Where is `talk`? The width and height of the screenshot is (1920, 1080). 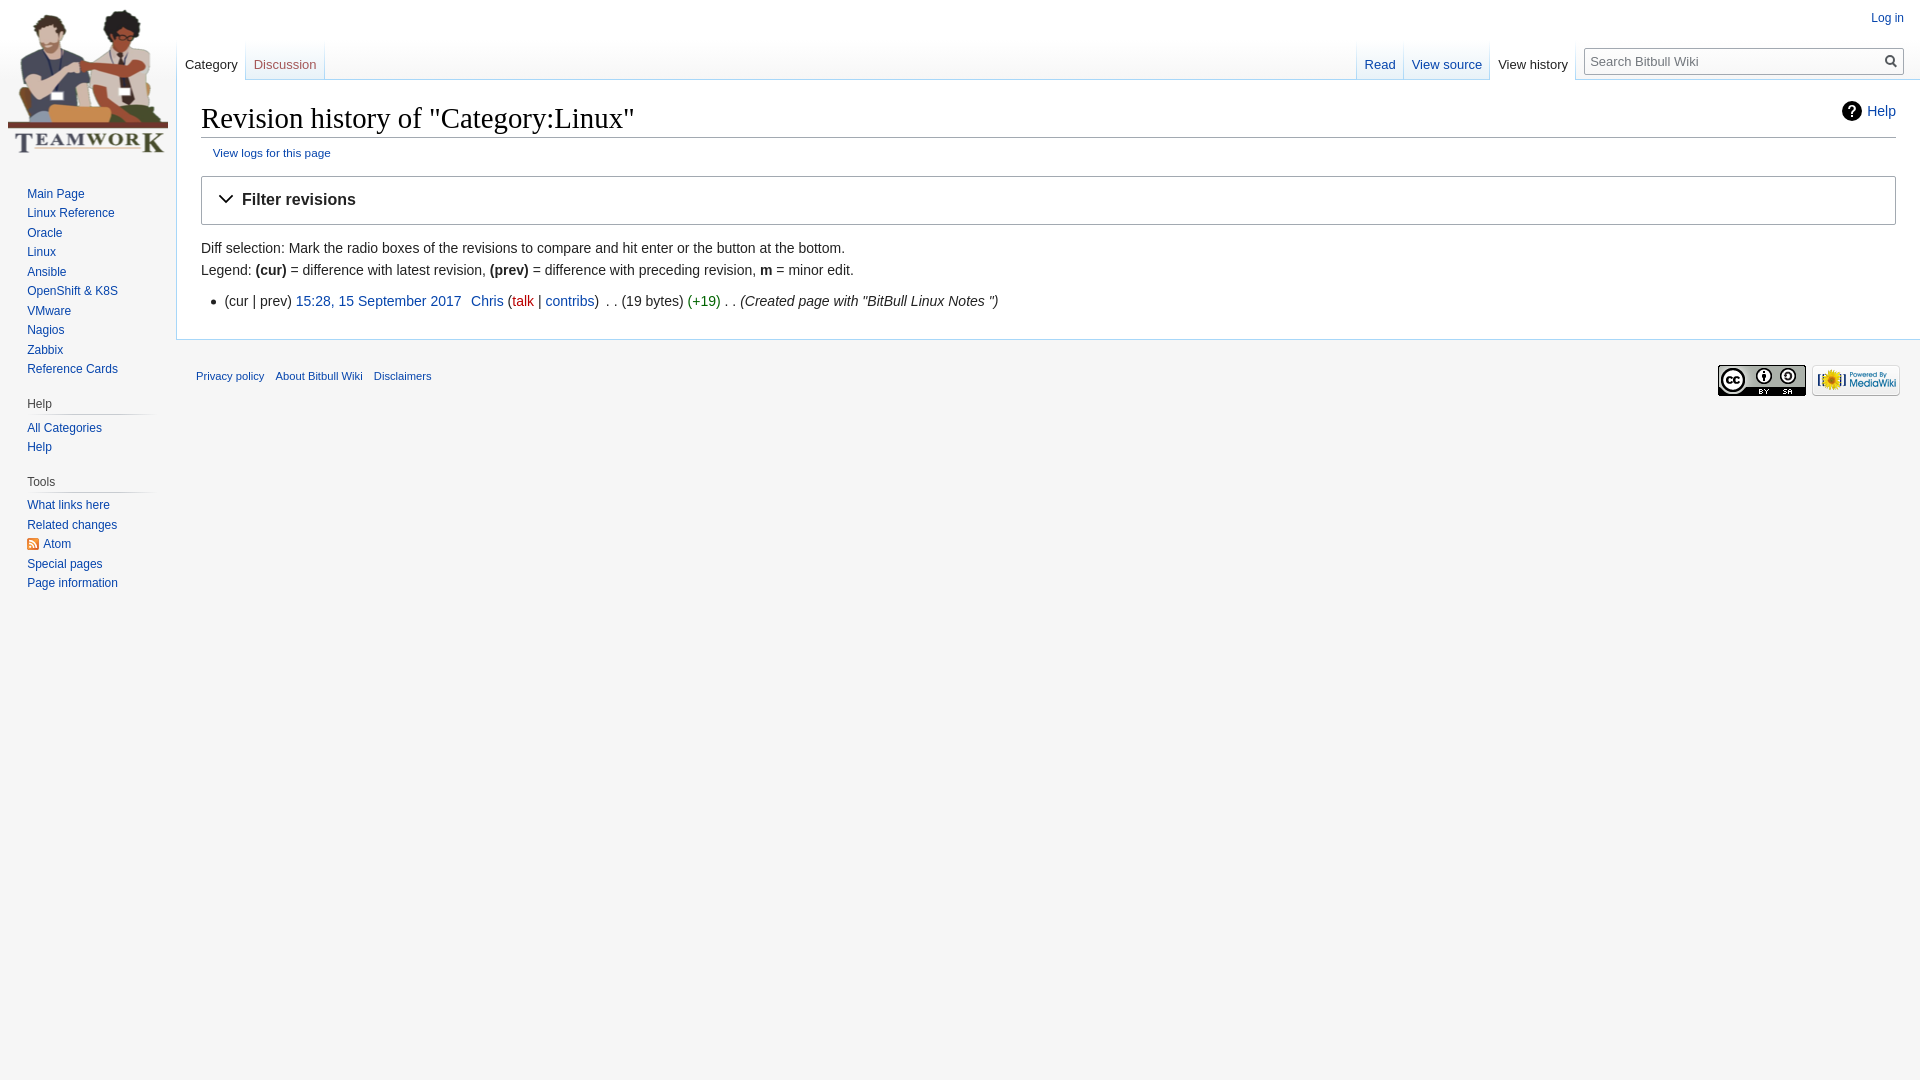
talk is located at coordinates (523, 301).